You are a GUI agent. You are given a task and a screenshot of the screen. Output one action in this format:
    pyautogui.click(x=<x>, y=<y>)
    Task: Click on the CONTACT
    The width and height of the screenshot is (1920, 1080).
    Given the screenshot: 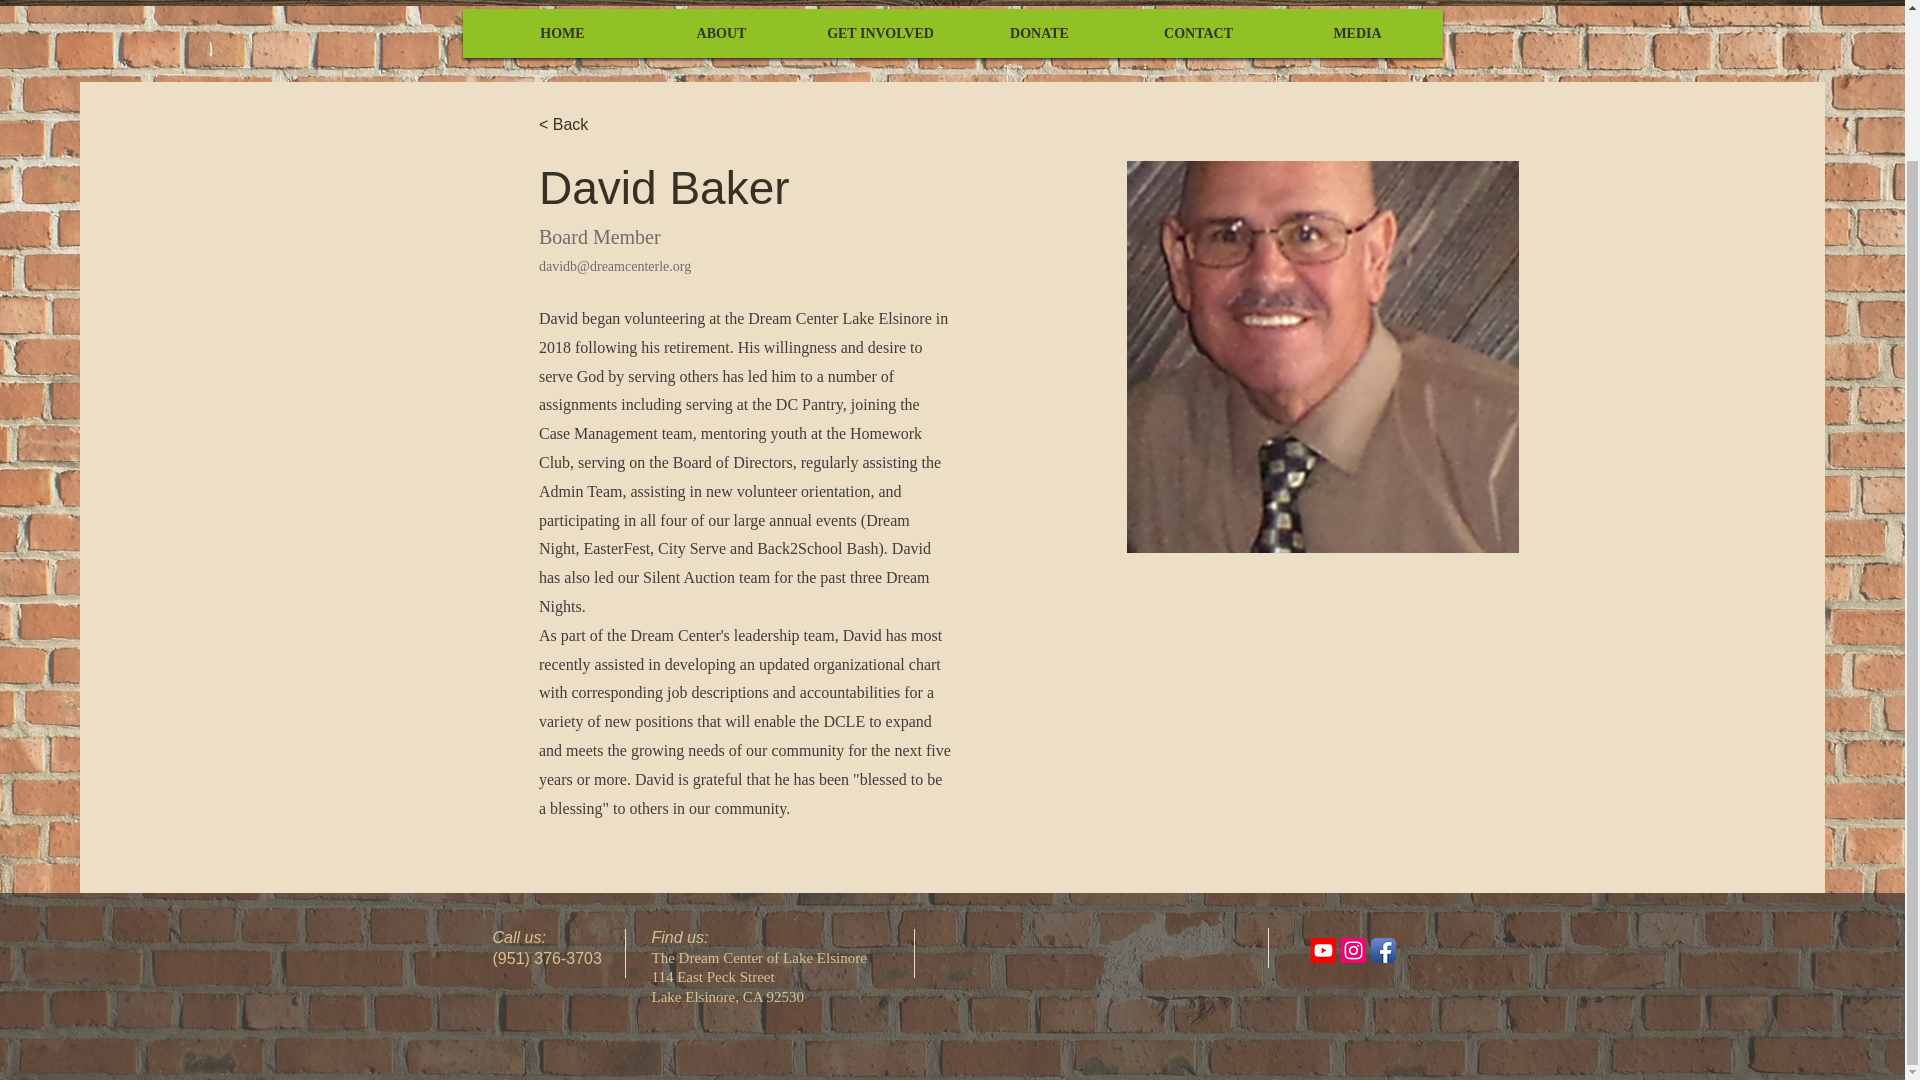 What is the action you would take?
    pyautogui.click(x=1197, y=34)
    